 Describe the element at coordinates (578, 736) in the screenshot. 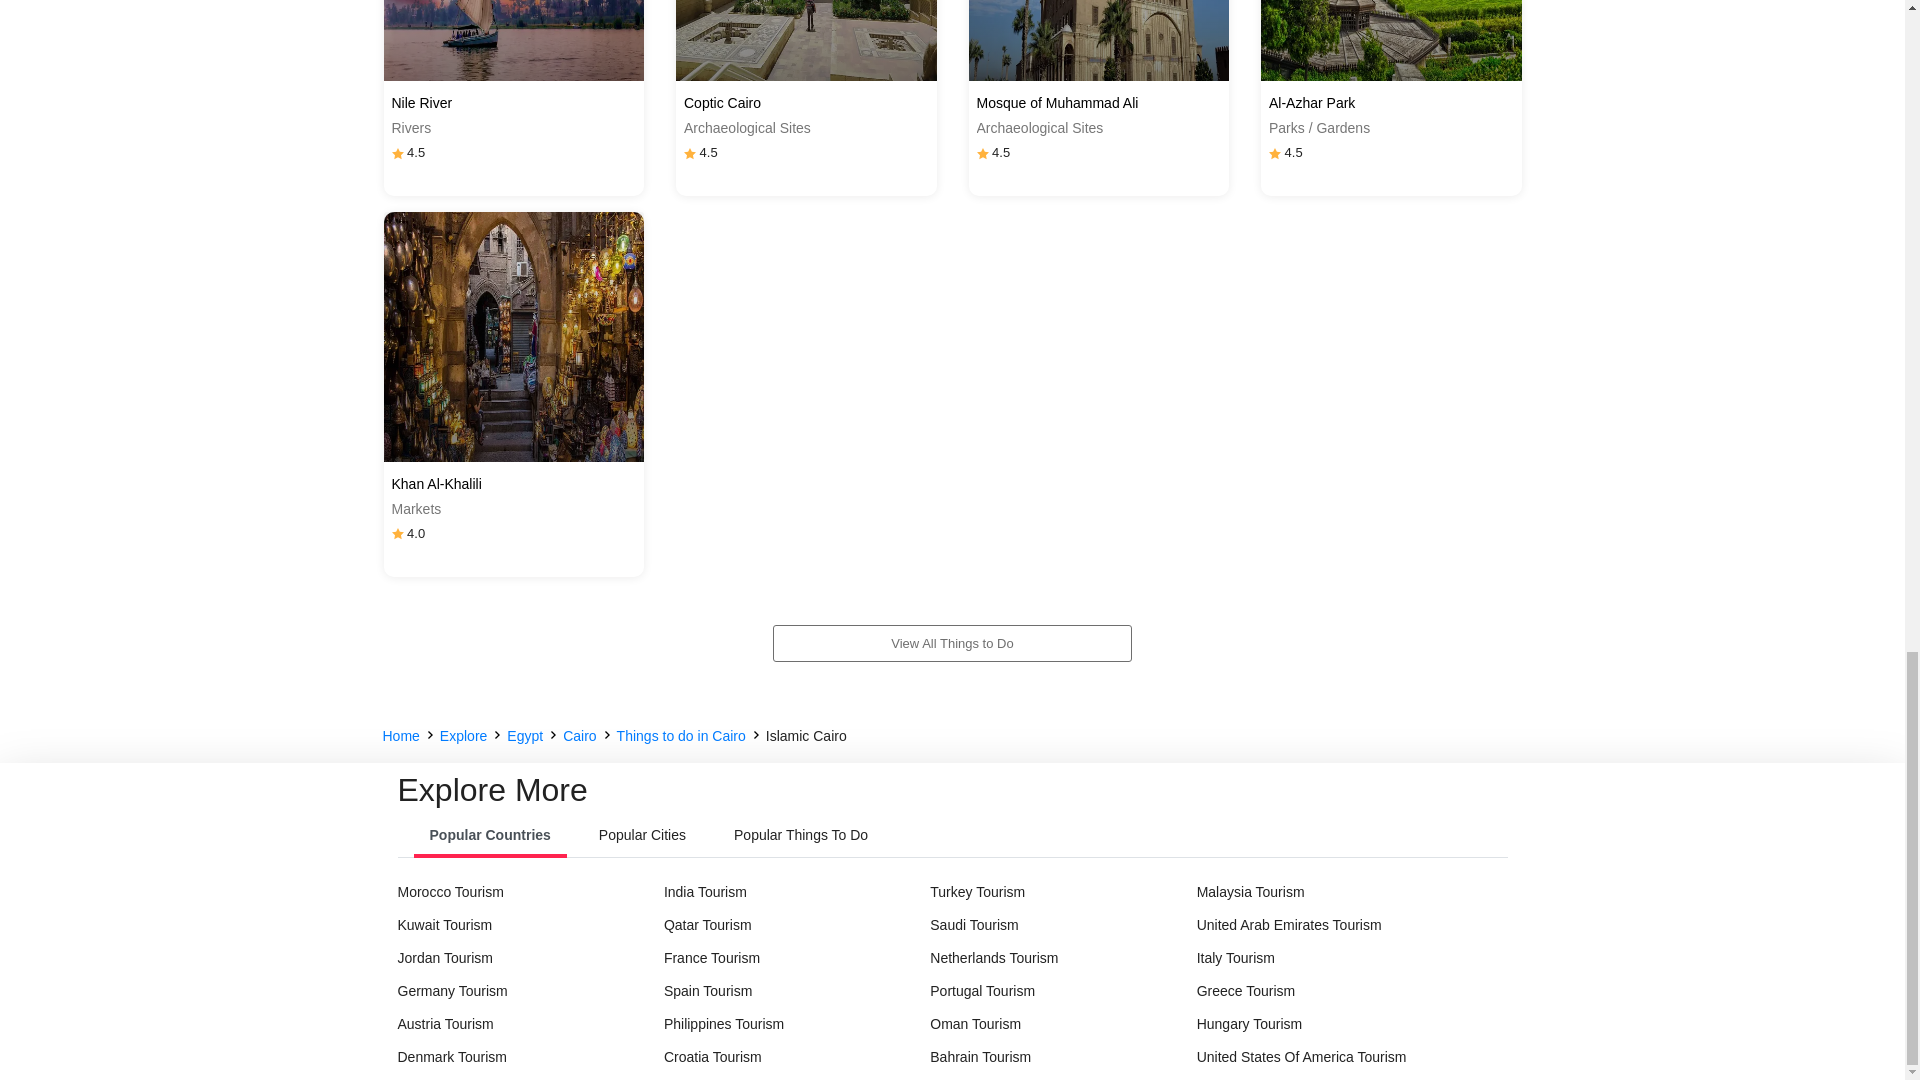

I see `Cairo` at that location.